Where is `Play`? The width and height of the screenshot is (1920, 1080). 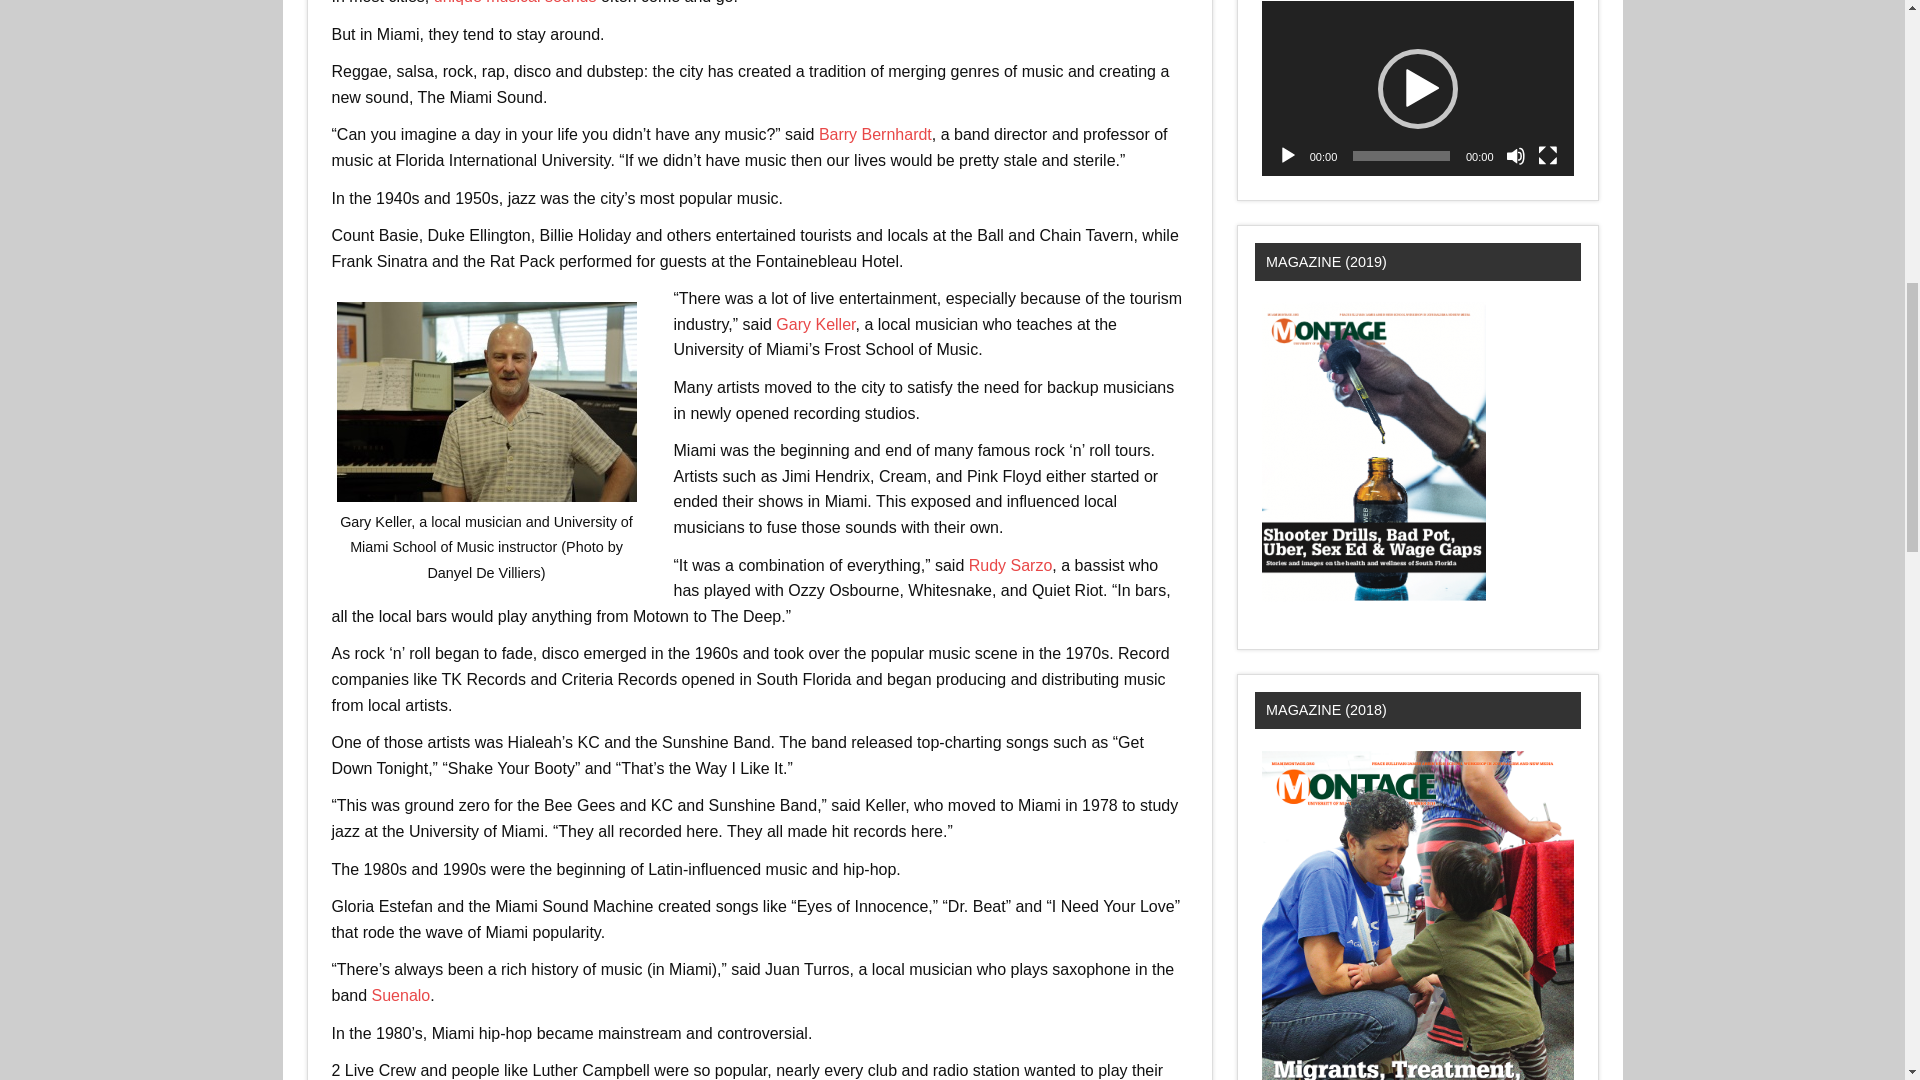
Play is located at coordinates (1288, 156).